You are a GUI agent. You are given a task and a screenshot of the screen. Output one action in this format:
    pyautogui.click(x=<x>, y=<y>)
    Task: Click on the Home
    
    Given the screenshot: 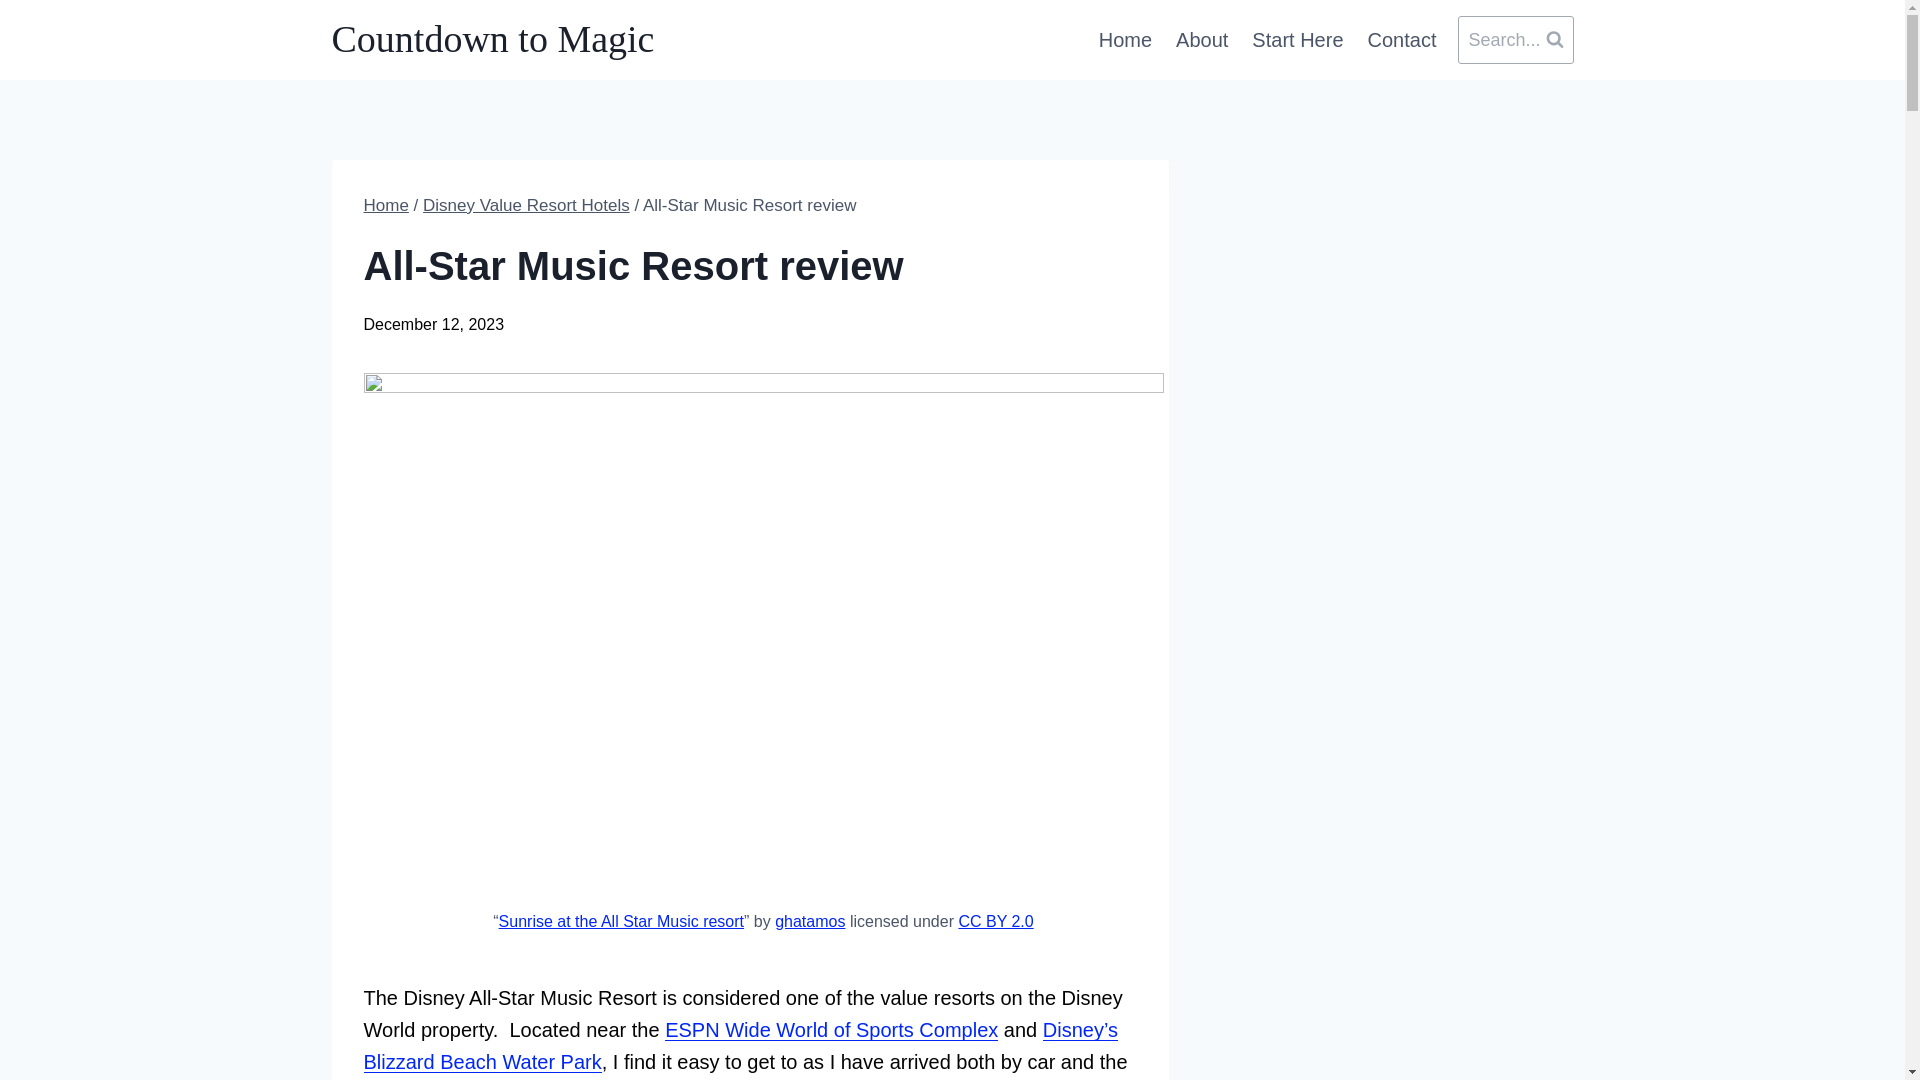 What is the action you would take?
    pyautogui.click(x=386, y=204)
    